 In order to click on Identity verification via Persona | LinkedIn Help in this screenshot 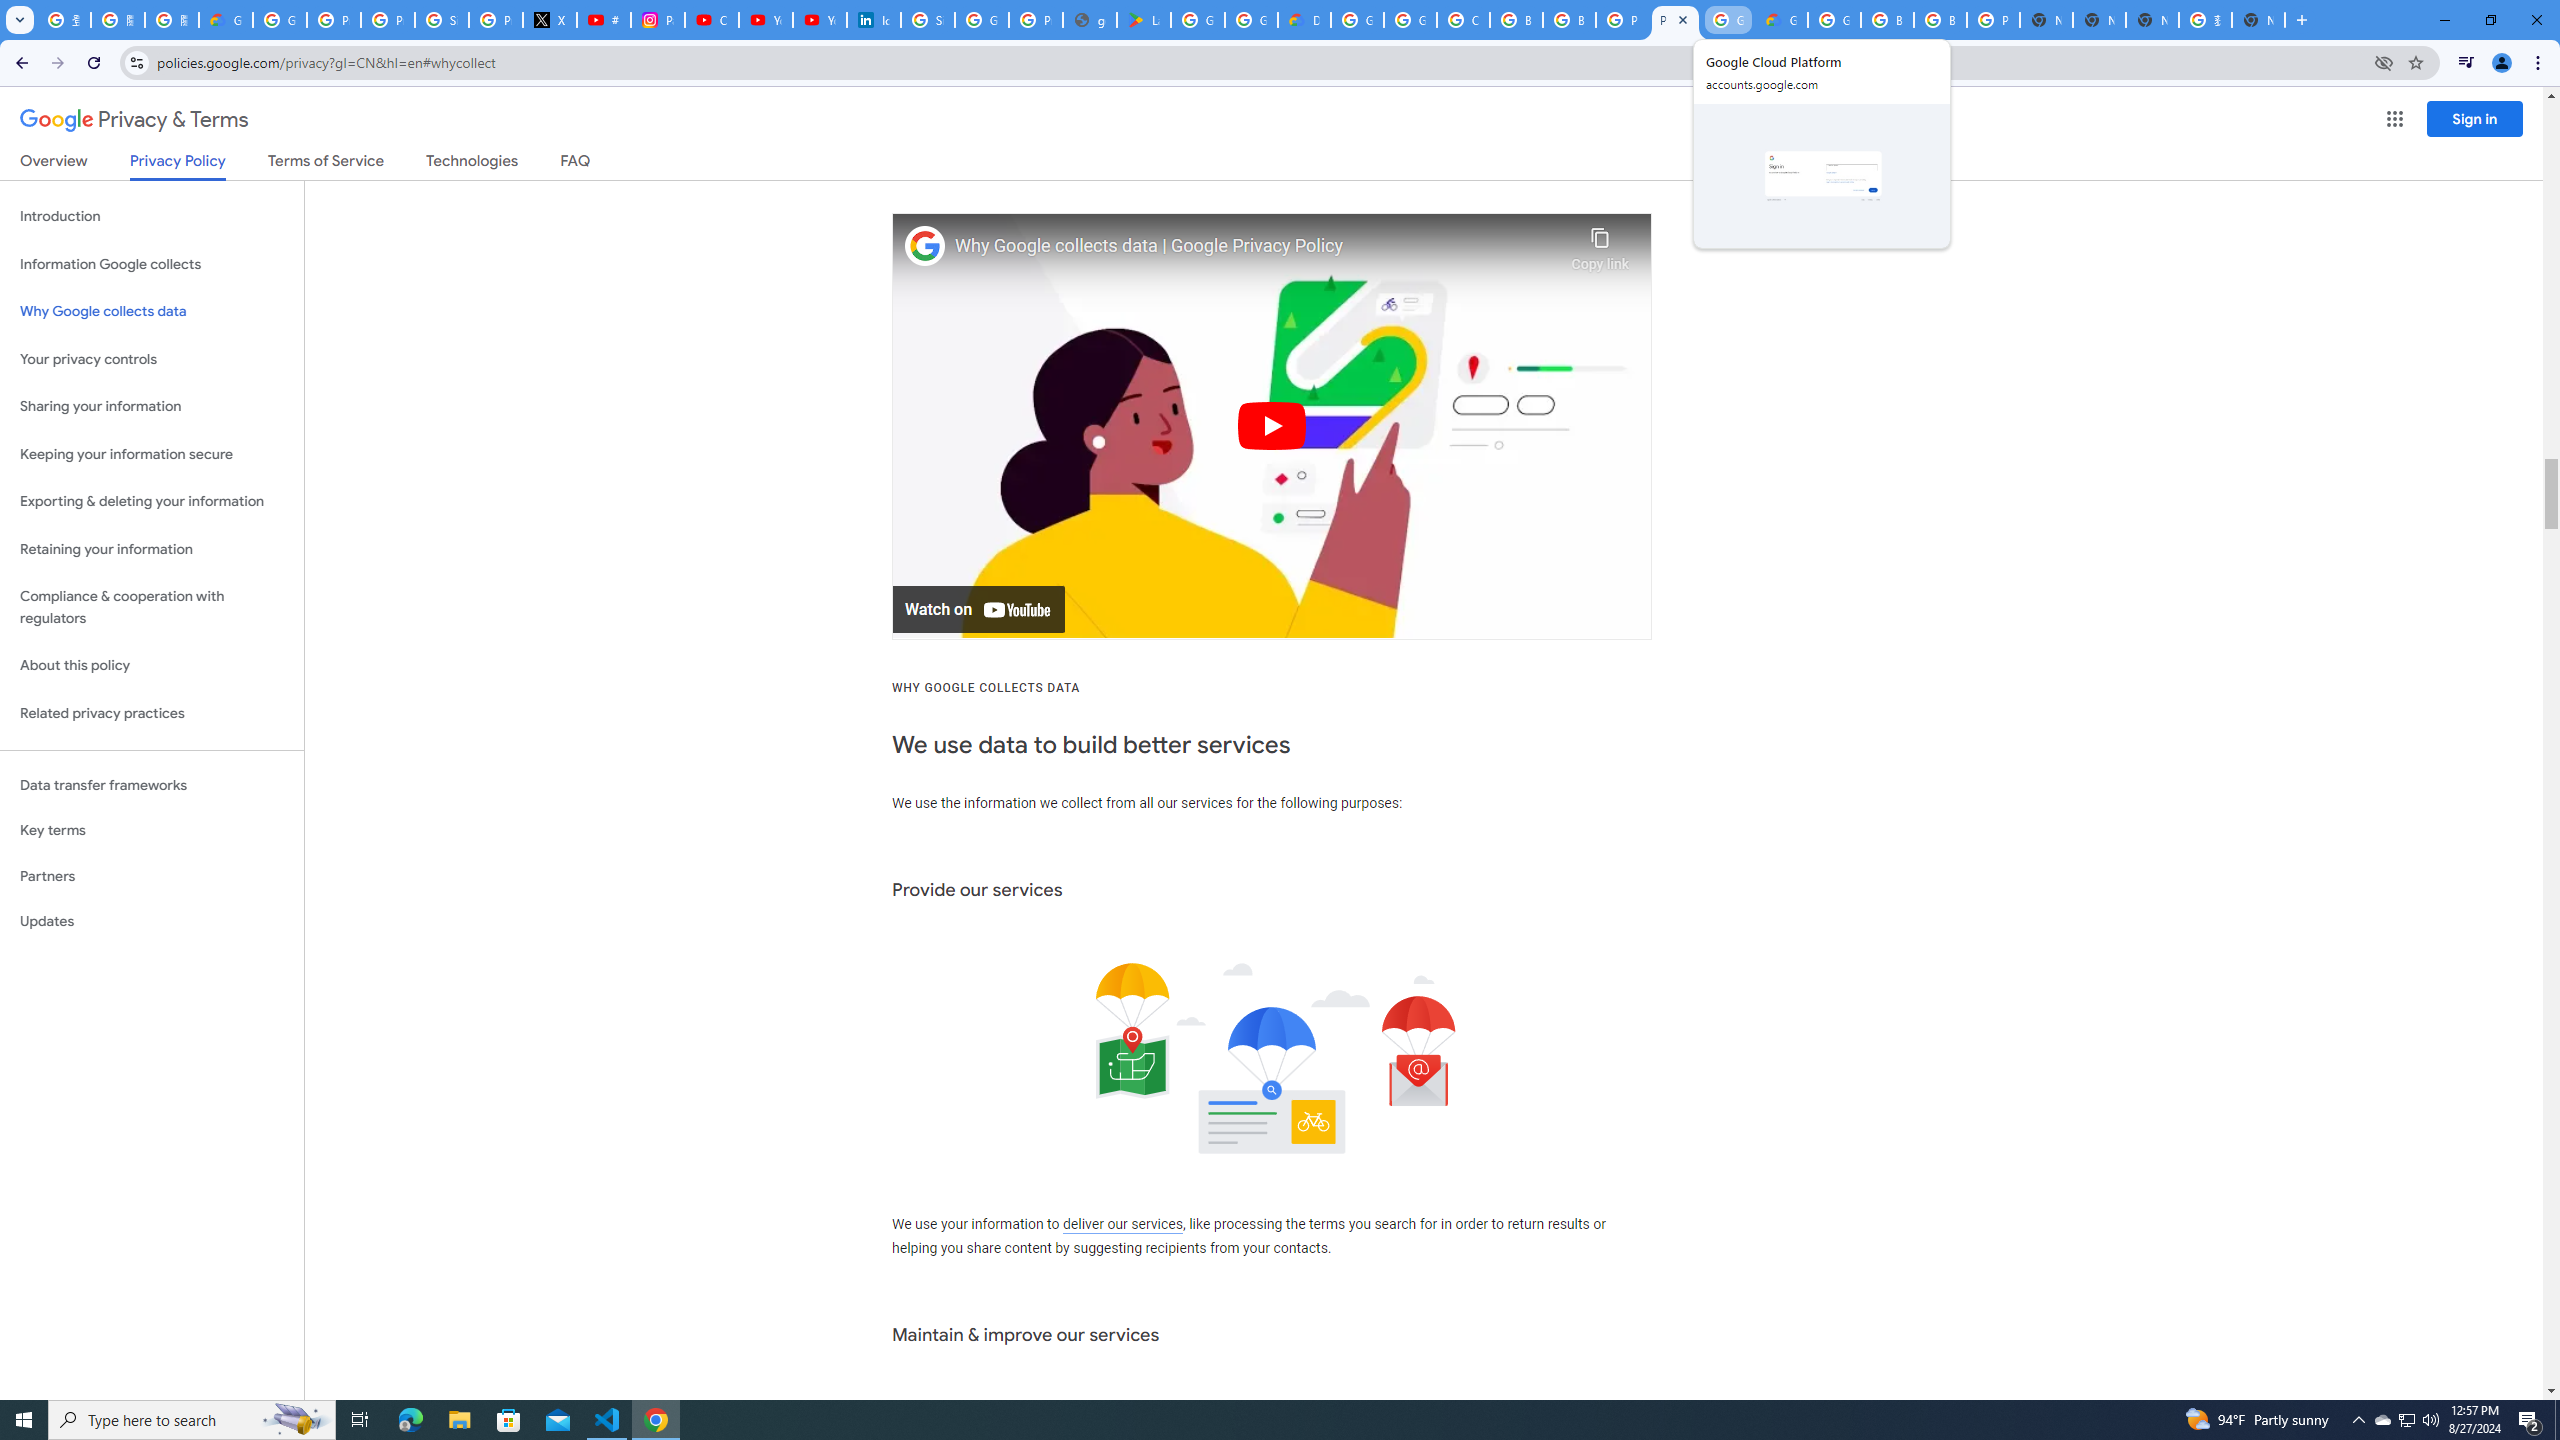, I will do `click(872, 20)`.